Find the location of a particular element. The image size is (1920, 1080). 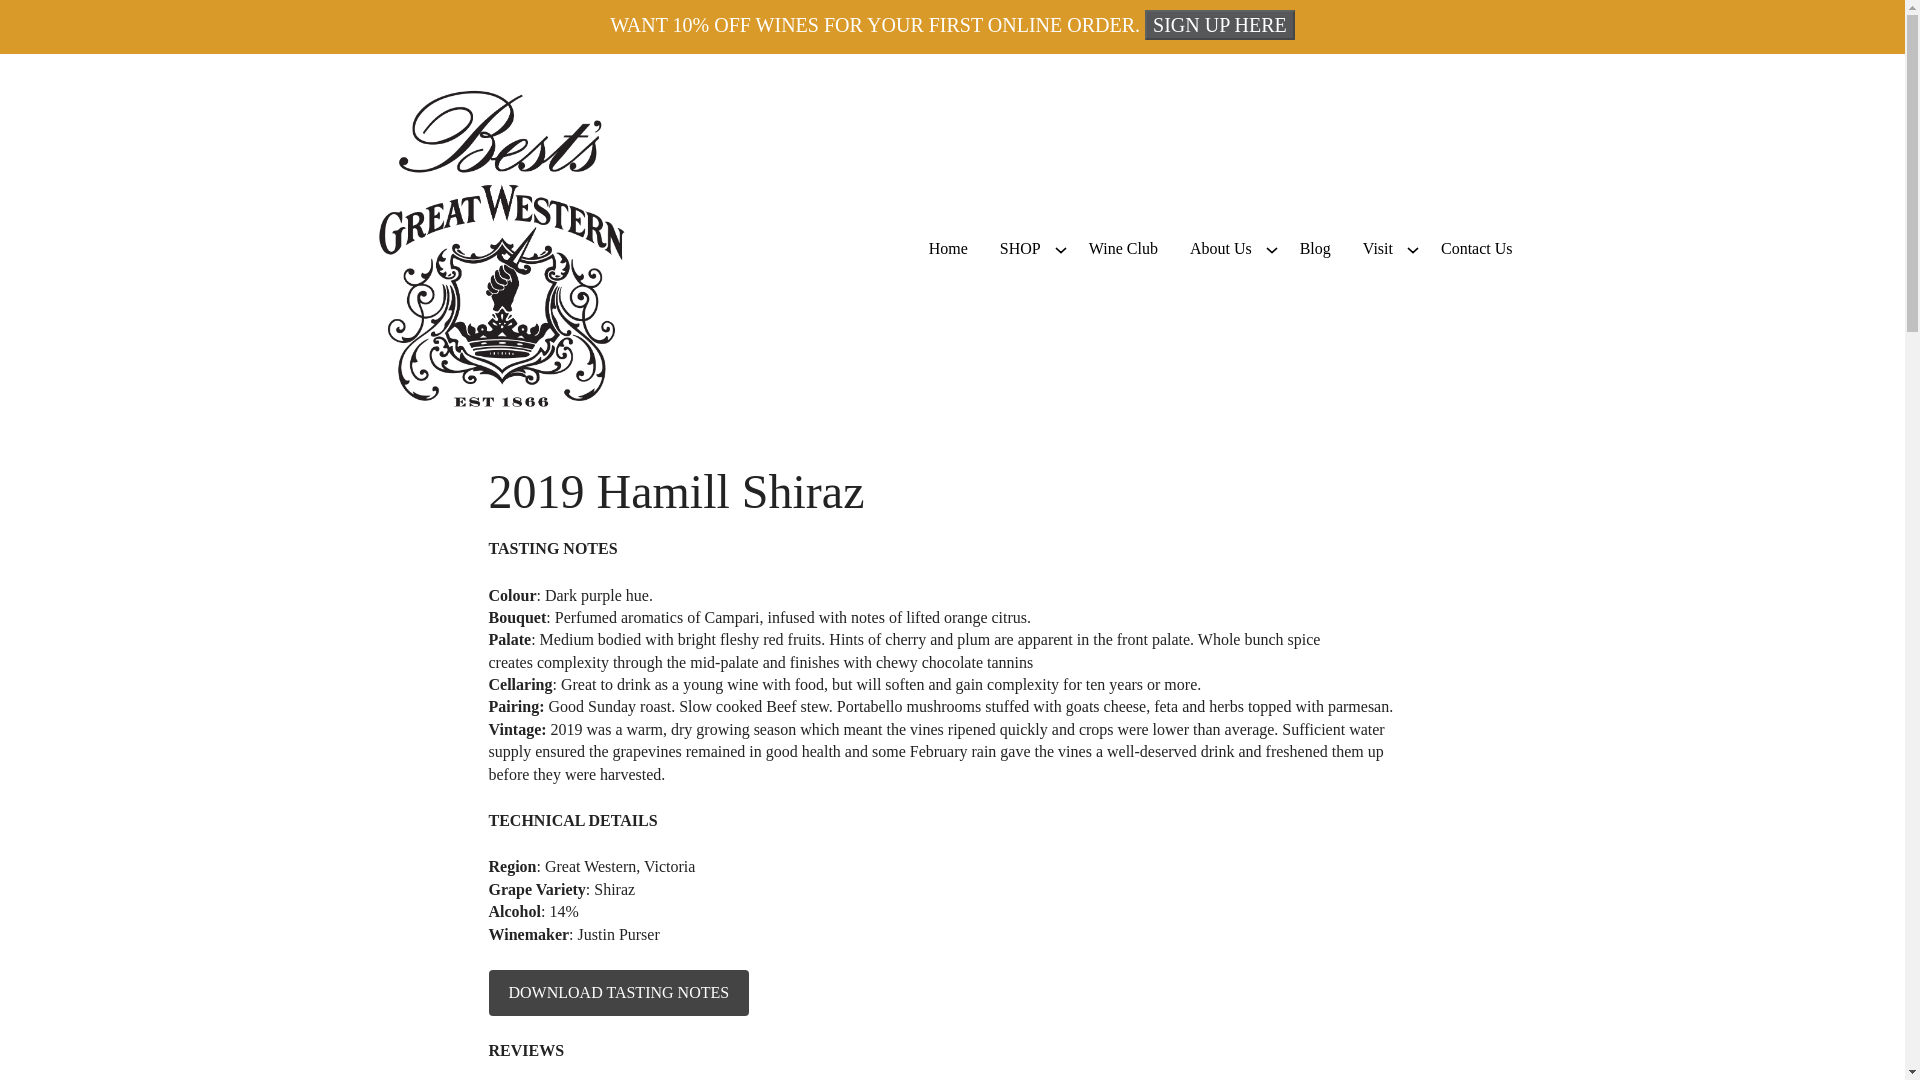

Contact Us is located at coordinates (1476, 248).